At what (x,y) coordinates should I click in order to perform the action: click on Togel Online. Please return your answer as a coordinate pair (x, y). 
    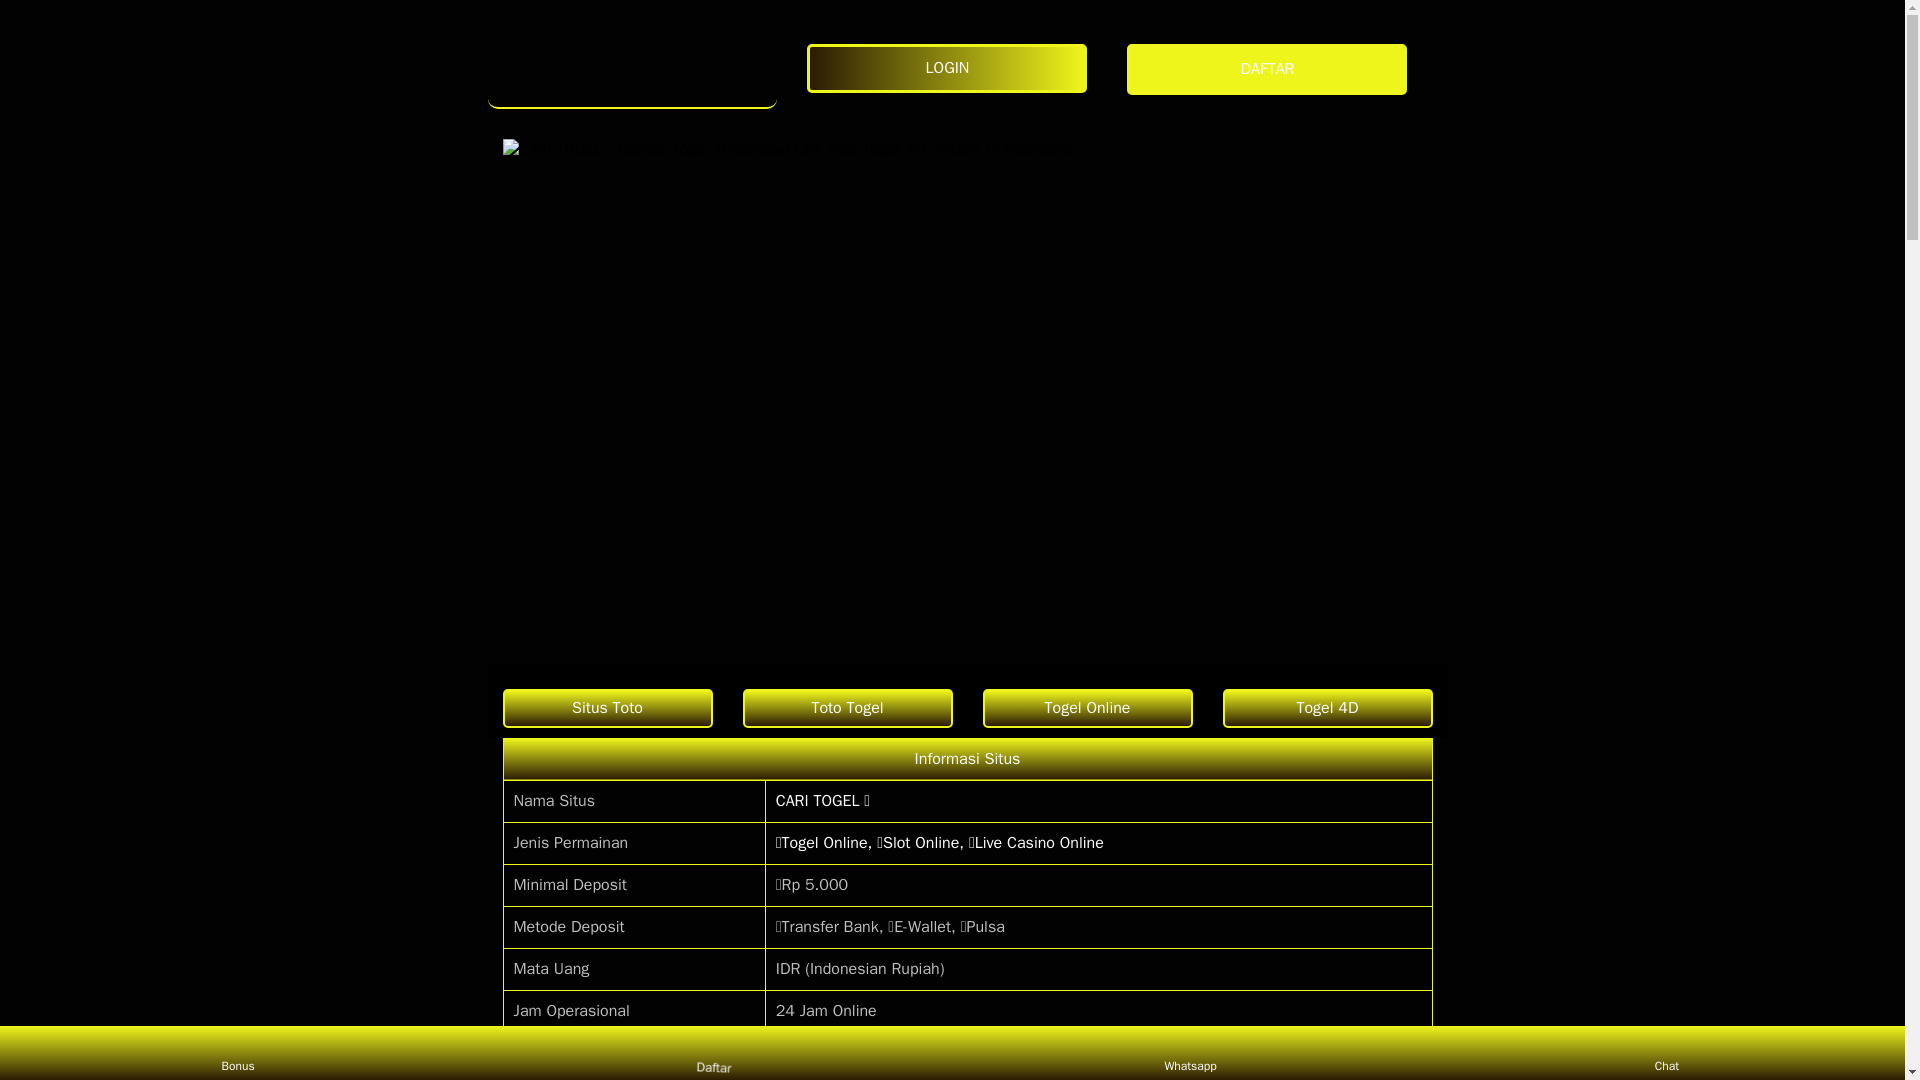
    Looking at the image, I should click on (1086, 708).